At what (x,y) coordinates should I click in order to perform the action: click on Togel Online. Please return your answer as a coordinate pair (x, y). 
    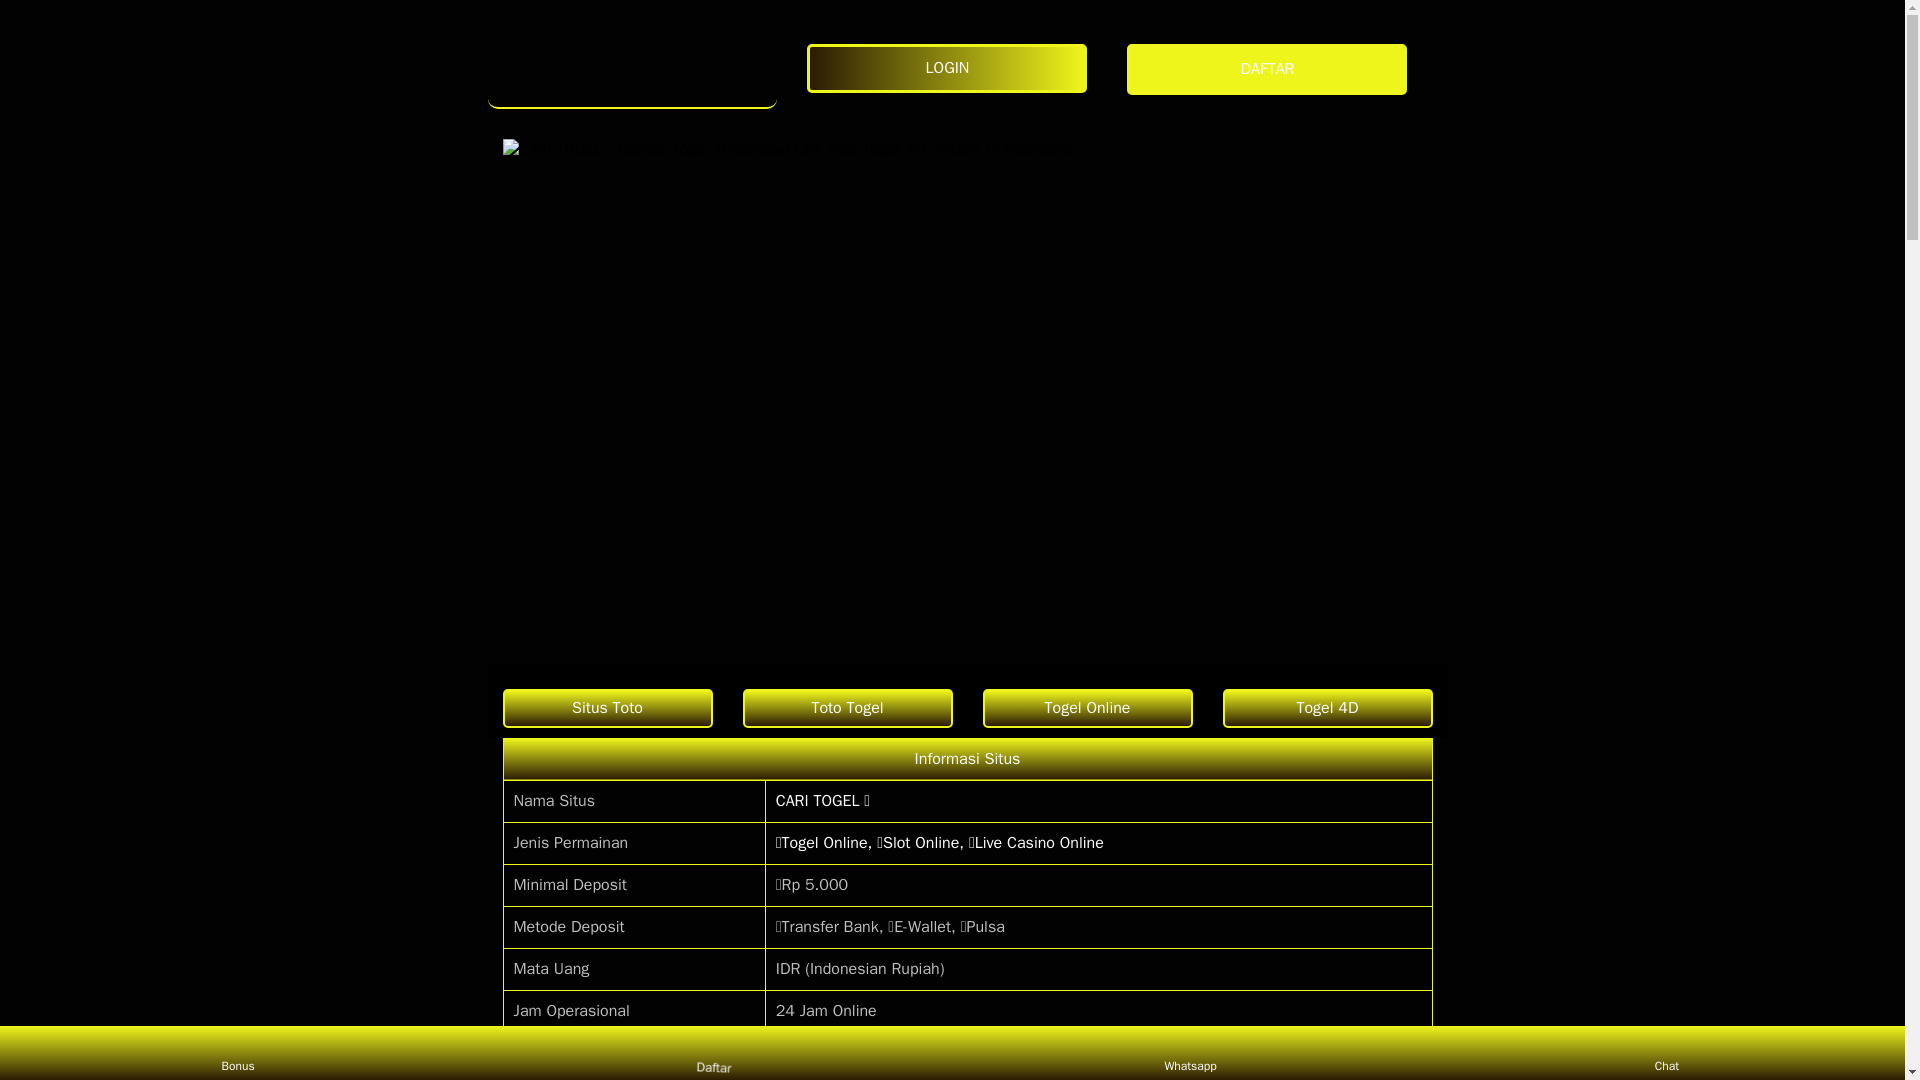
    Looking at the image, I should click on (1086, 708).